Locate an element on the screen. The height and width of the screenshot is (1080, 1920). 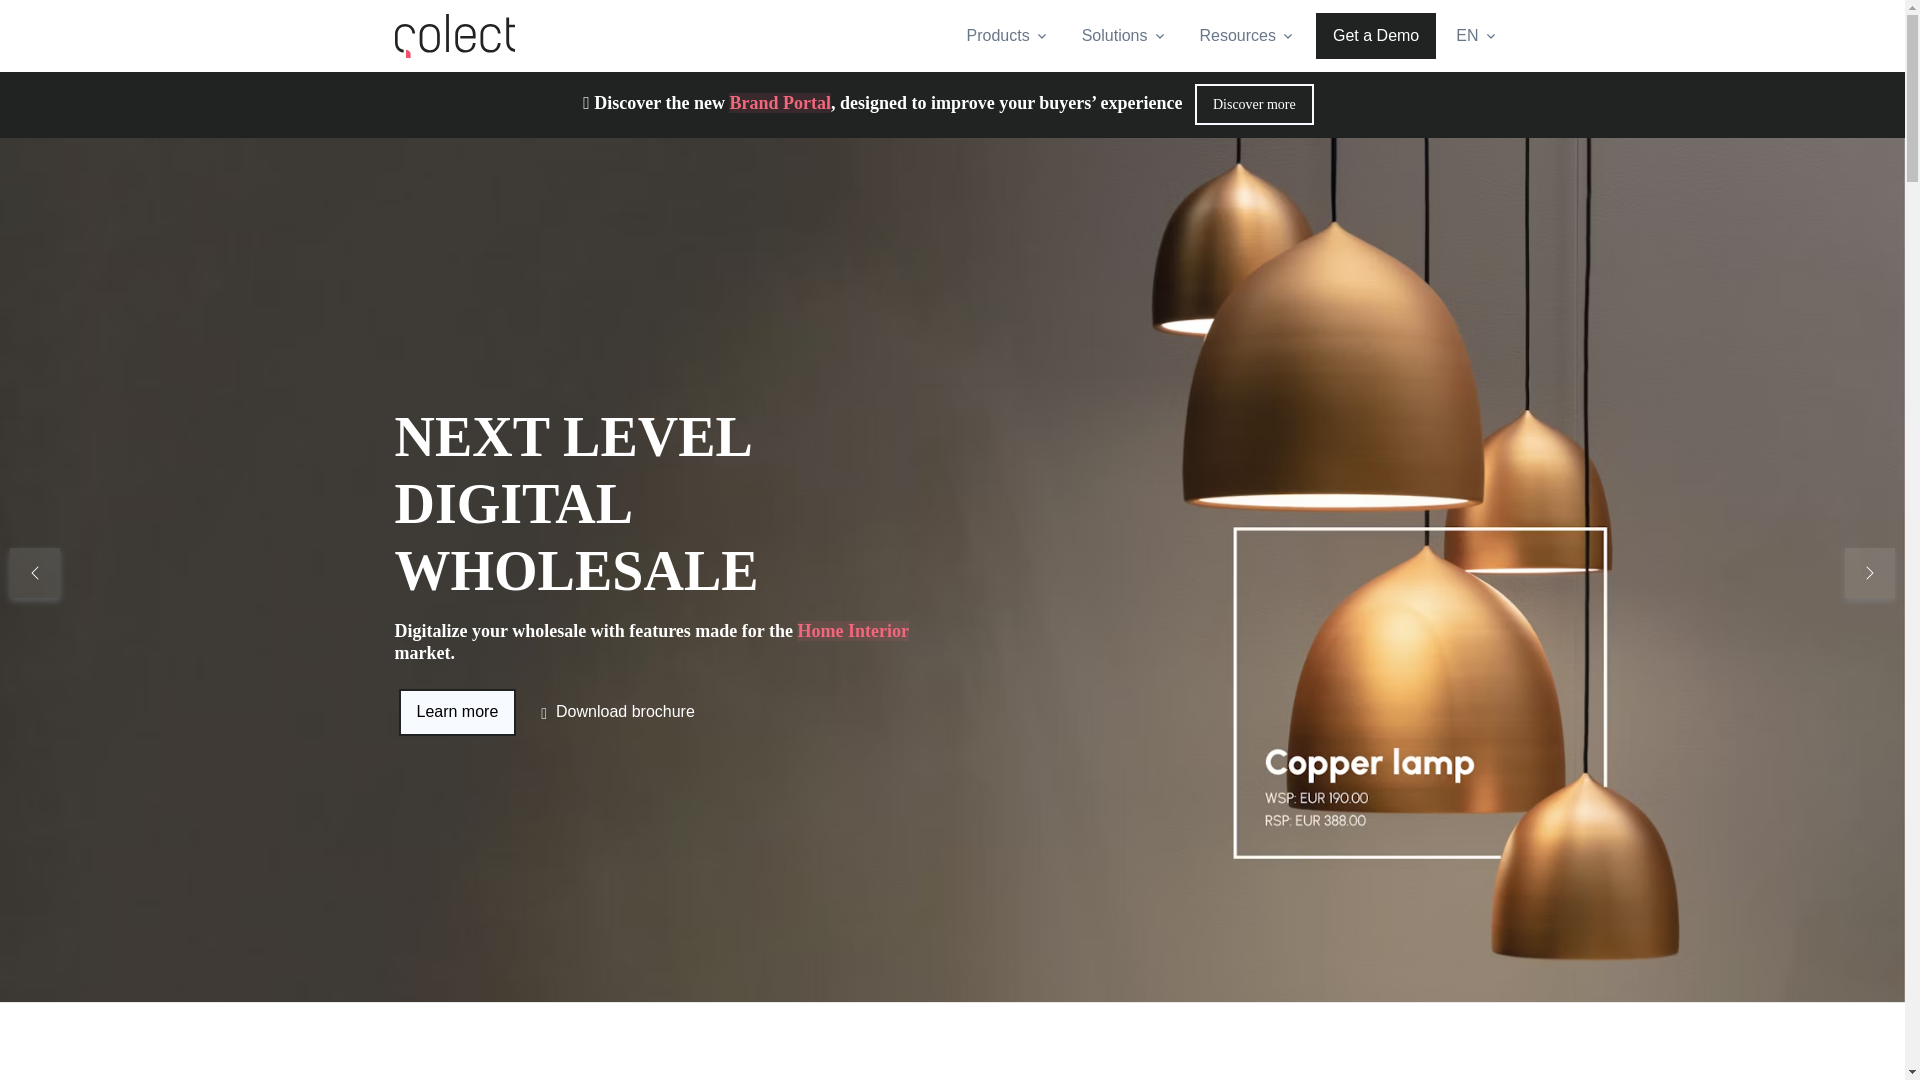
  Download brochure is located at coordinates (624, 702).